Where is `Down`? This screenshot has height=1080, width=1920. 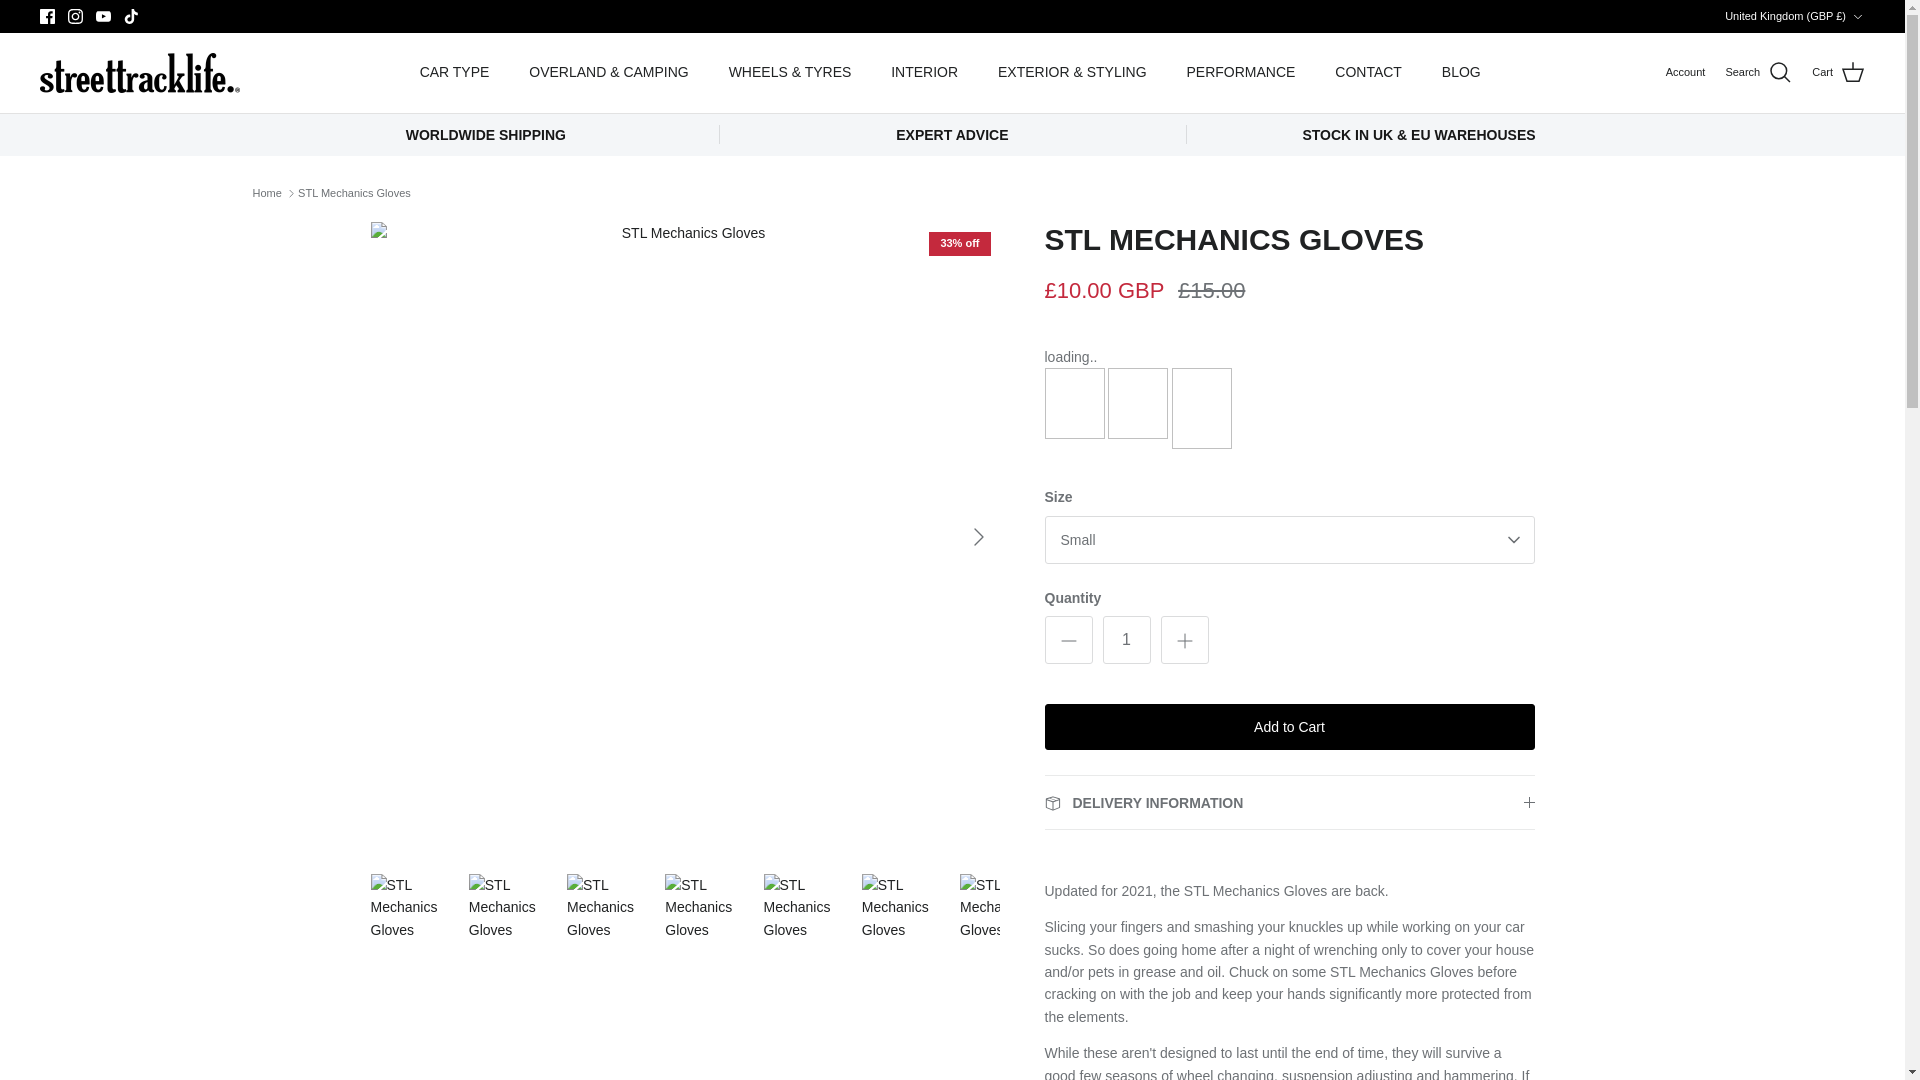 Down is located at coordinates (1857, 16).